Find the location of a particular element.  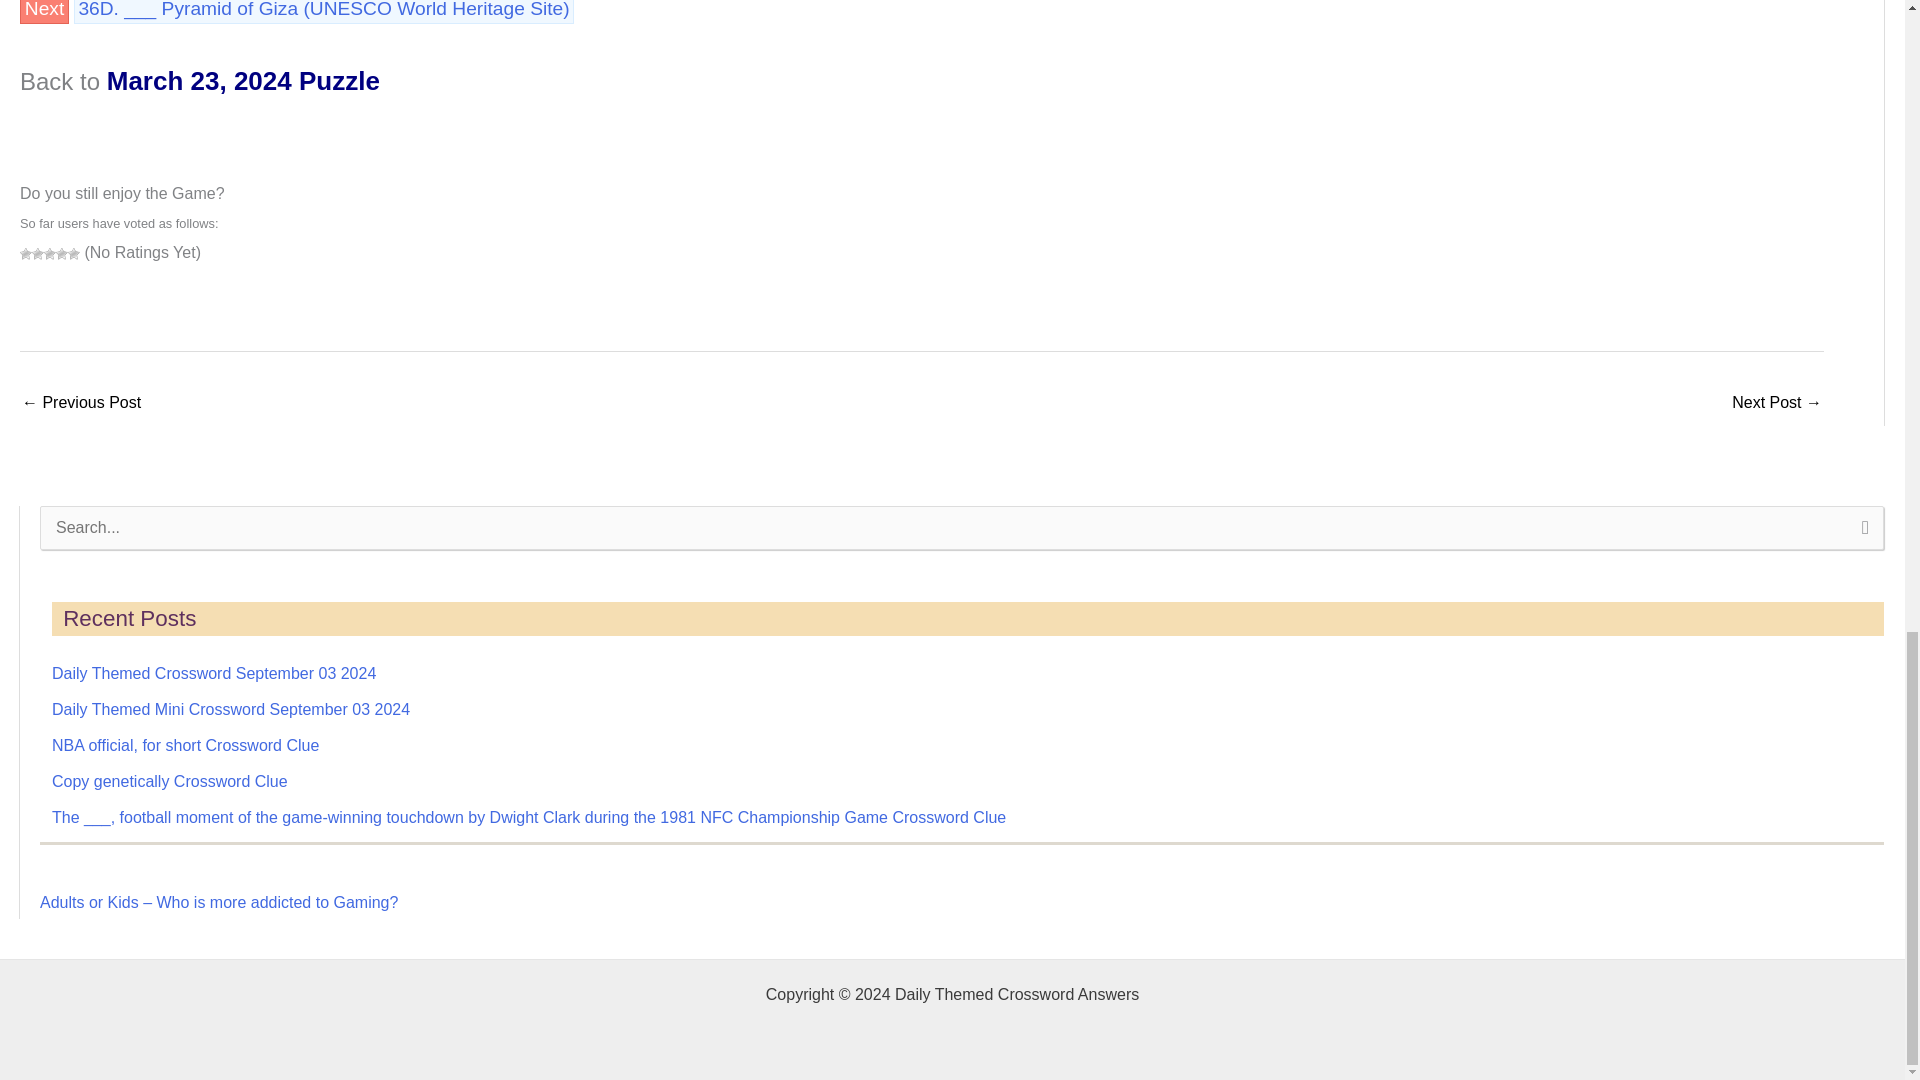

Daily Themed Crossword September 03 2024 is located at coordinates (214, 673).